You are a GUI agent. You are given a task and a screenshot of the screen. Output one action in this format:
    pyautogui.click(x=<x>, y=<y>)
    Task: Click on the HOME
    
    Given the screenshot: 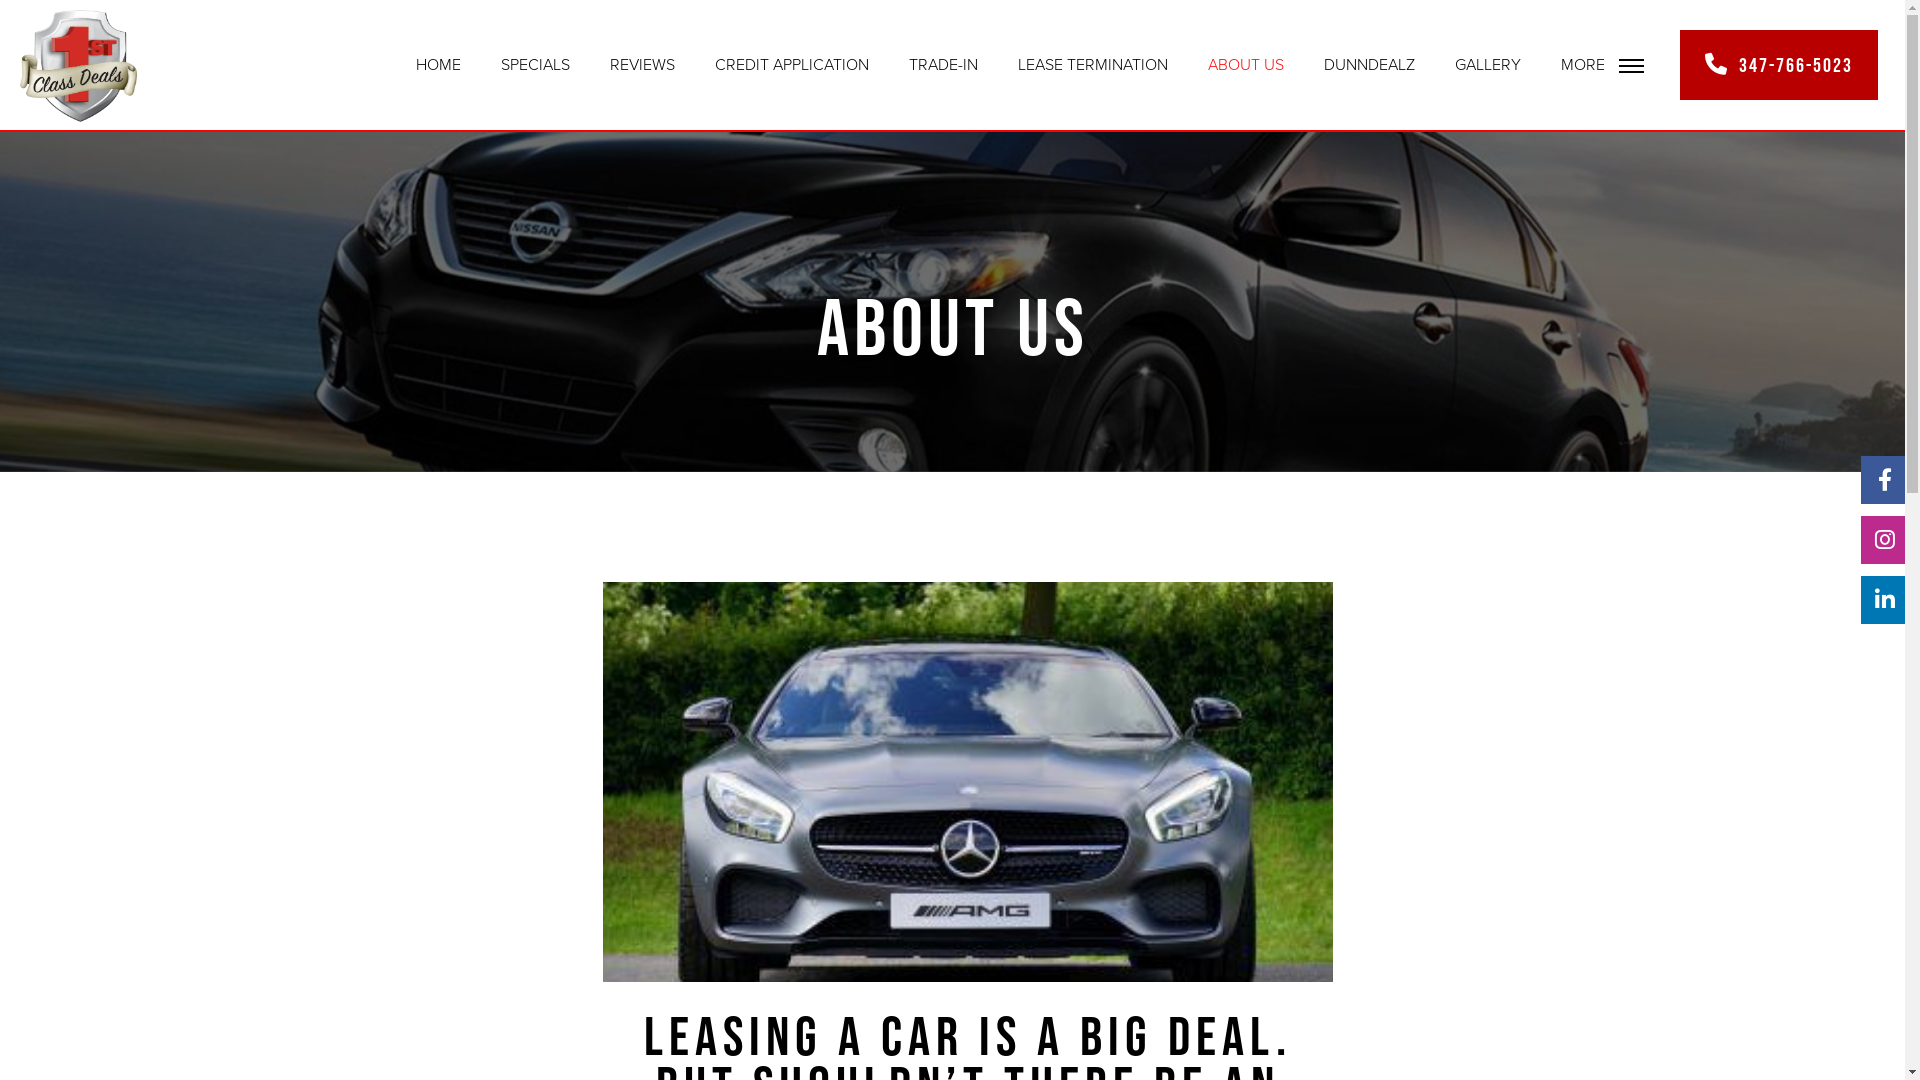 What is the action you would take?
    pyautogui.click(x=438, y=64)
    